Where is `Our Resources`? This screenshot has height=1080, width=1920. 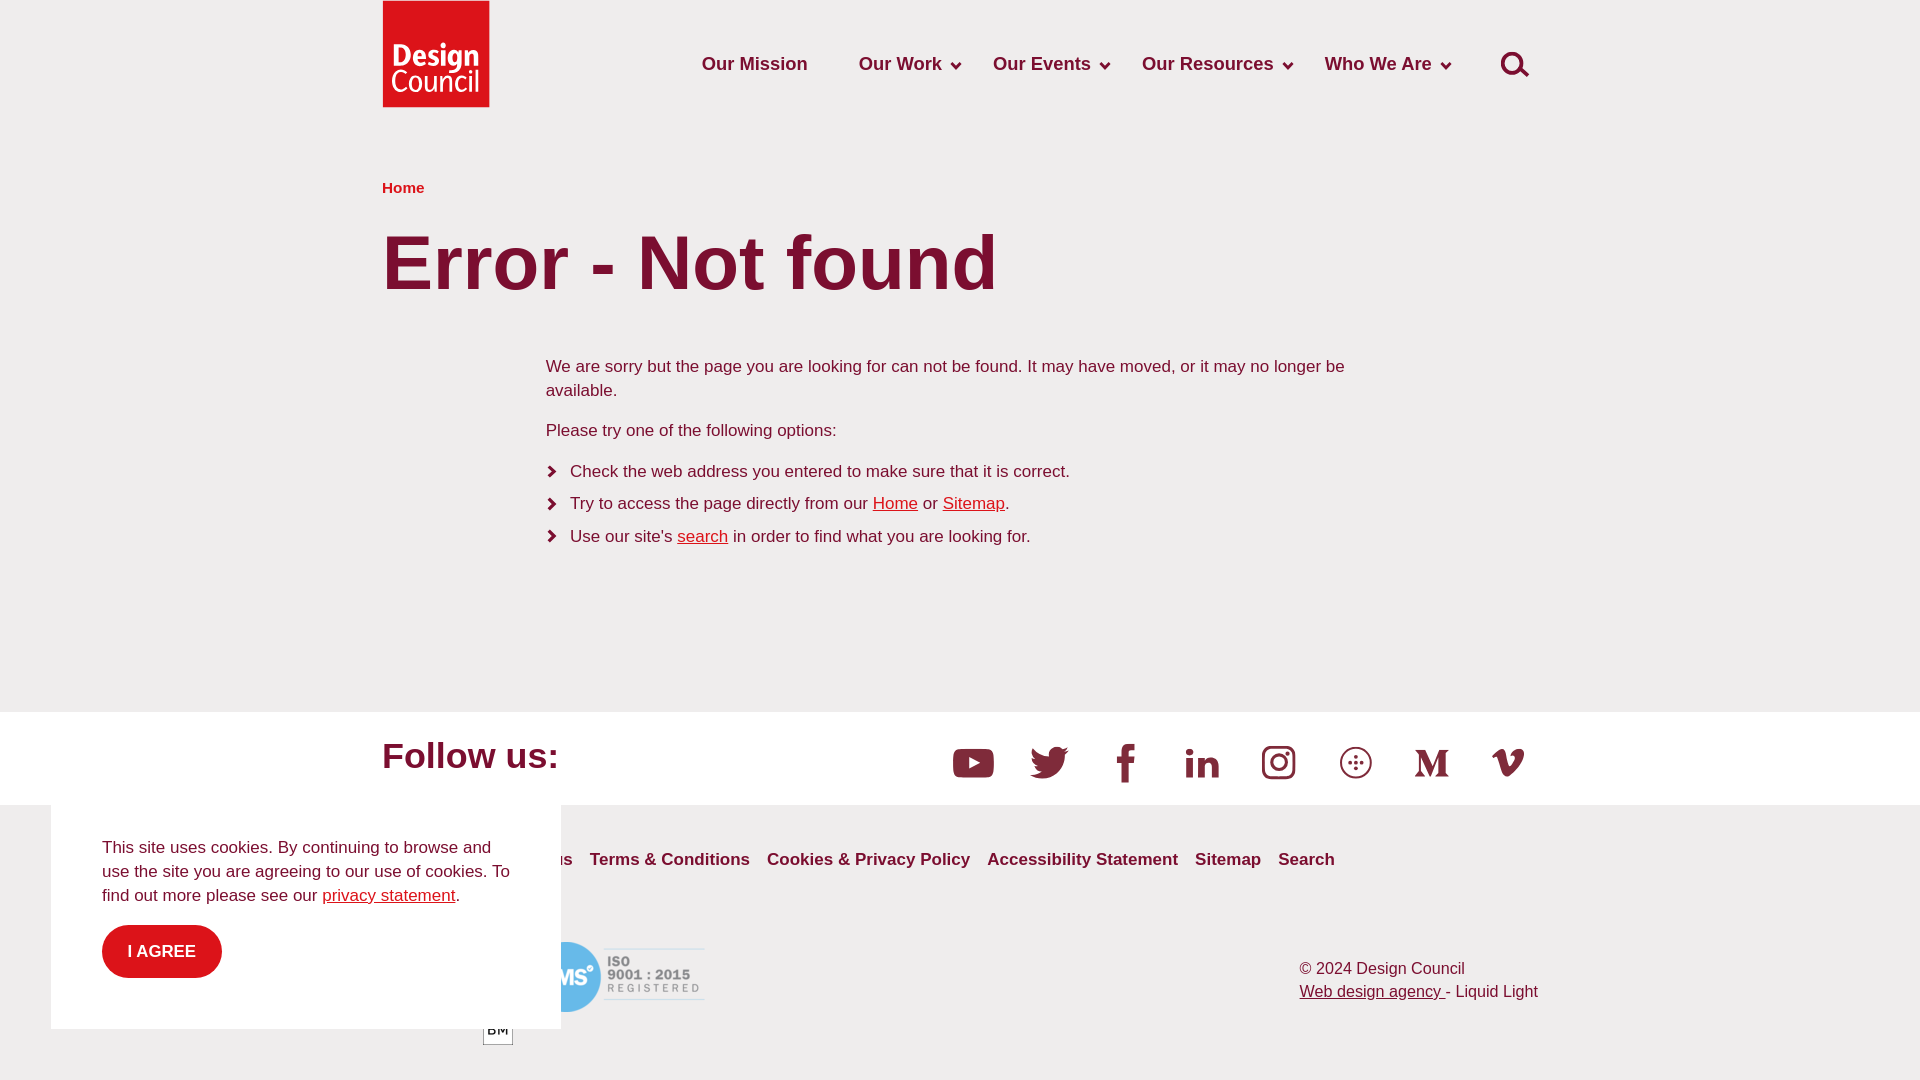 Our Resources is located at coordinates (1207, 64).